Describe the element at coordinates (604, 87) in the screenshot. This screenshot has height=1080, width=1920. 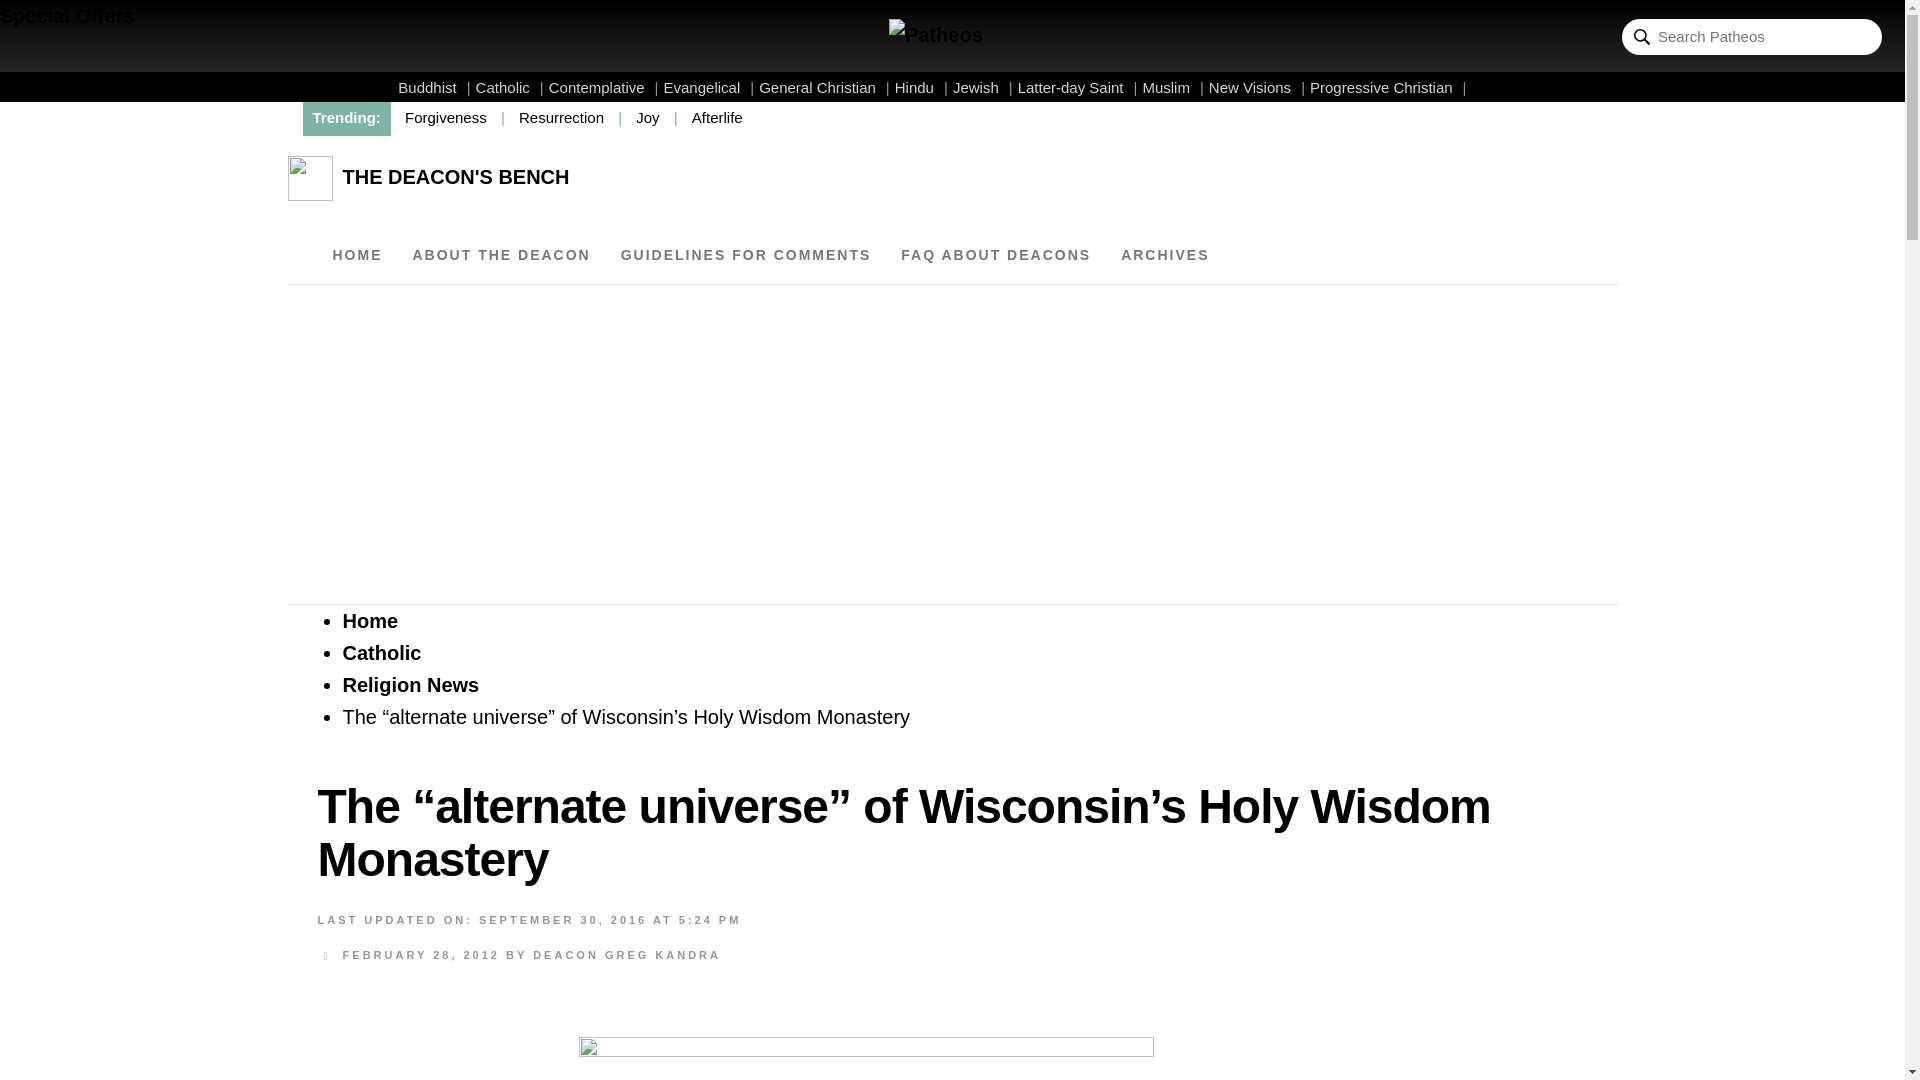
I see `Contemplative` at that location.